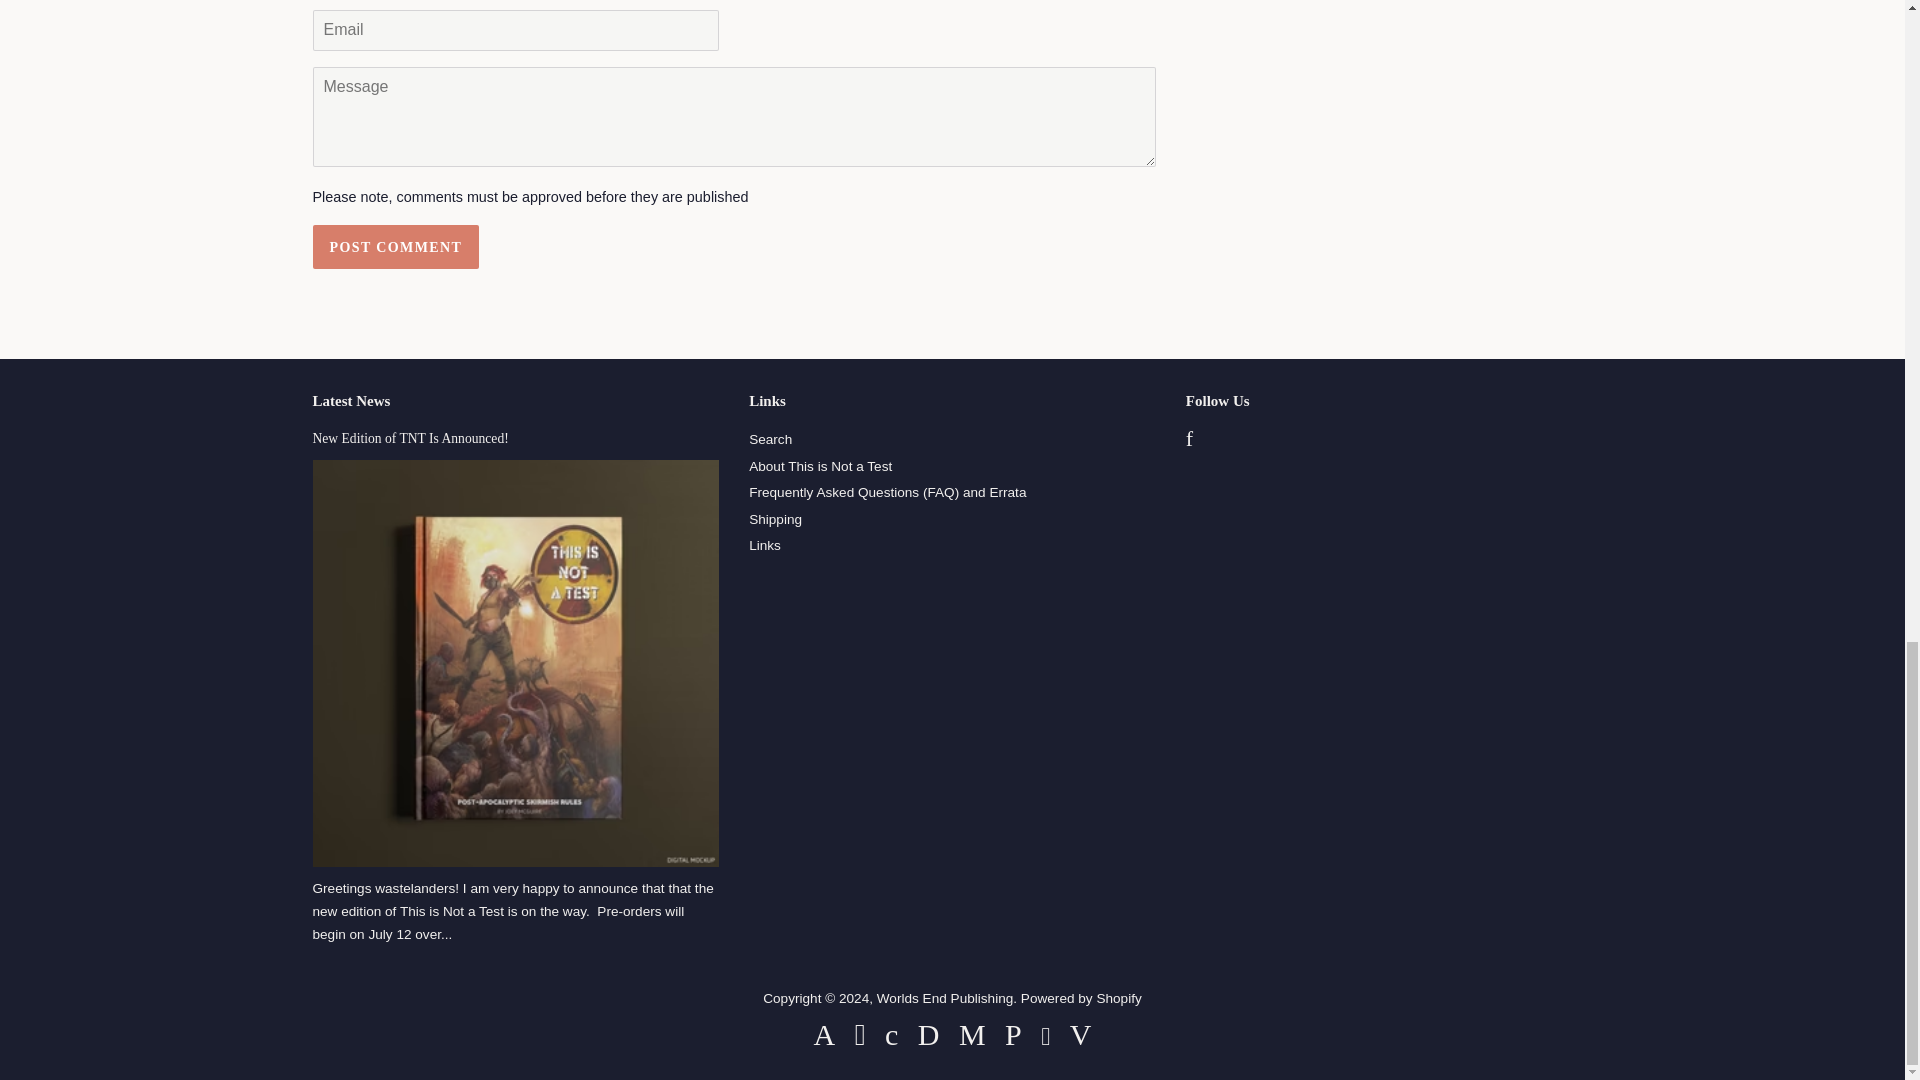 Image resolution: width=1920 pixels, height=1080 pixels. I want to click on Post comment, so click(394, 246).